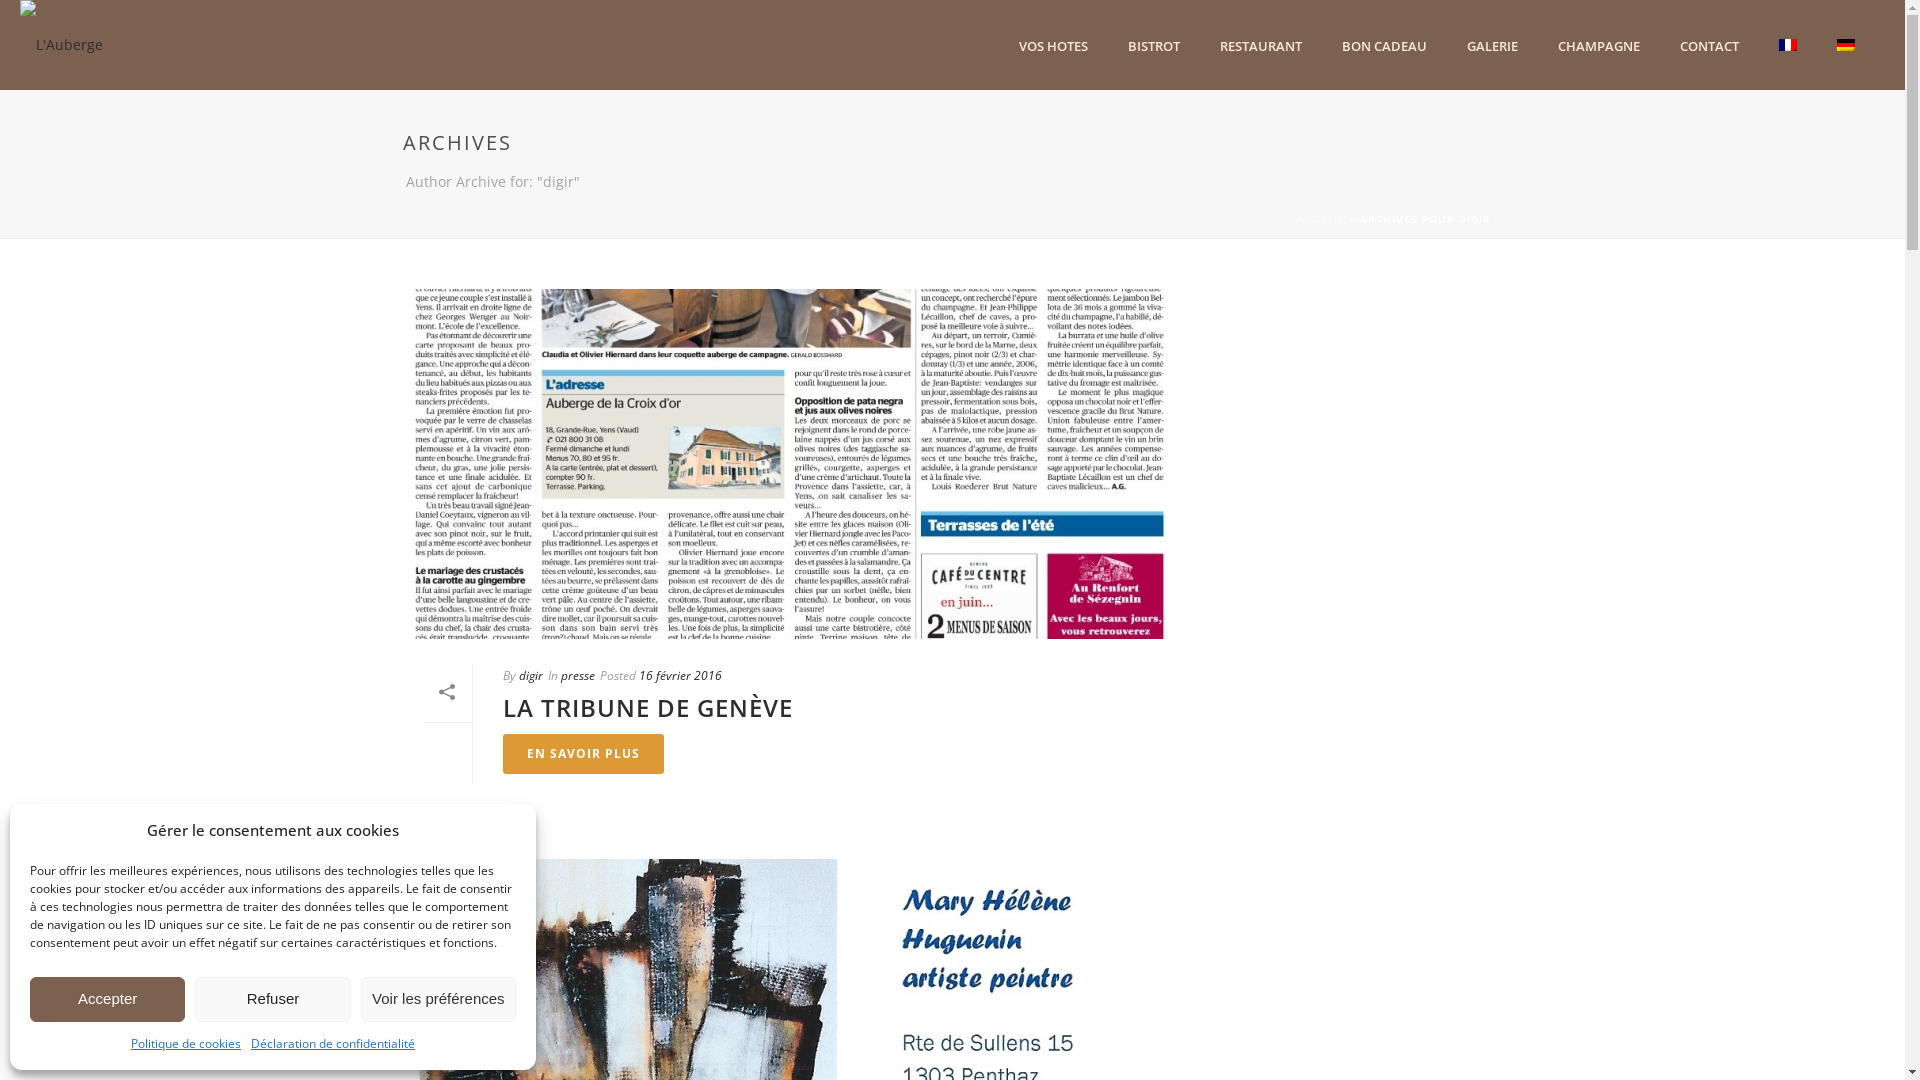 The image size is (1920, 1080). What do you see at coordinates (1053, 46) in the screenshot?
I see `VOS HOTES` at bounding box center [1053, 46].